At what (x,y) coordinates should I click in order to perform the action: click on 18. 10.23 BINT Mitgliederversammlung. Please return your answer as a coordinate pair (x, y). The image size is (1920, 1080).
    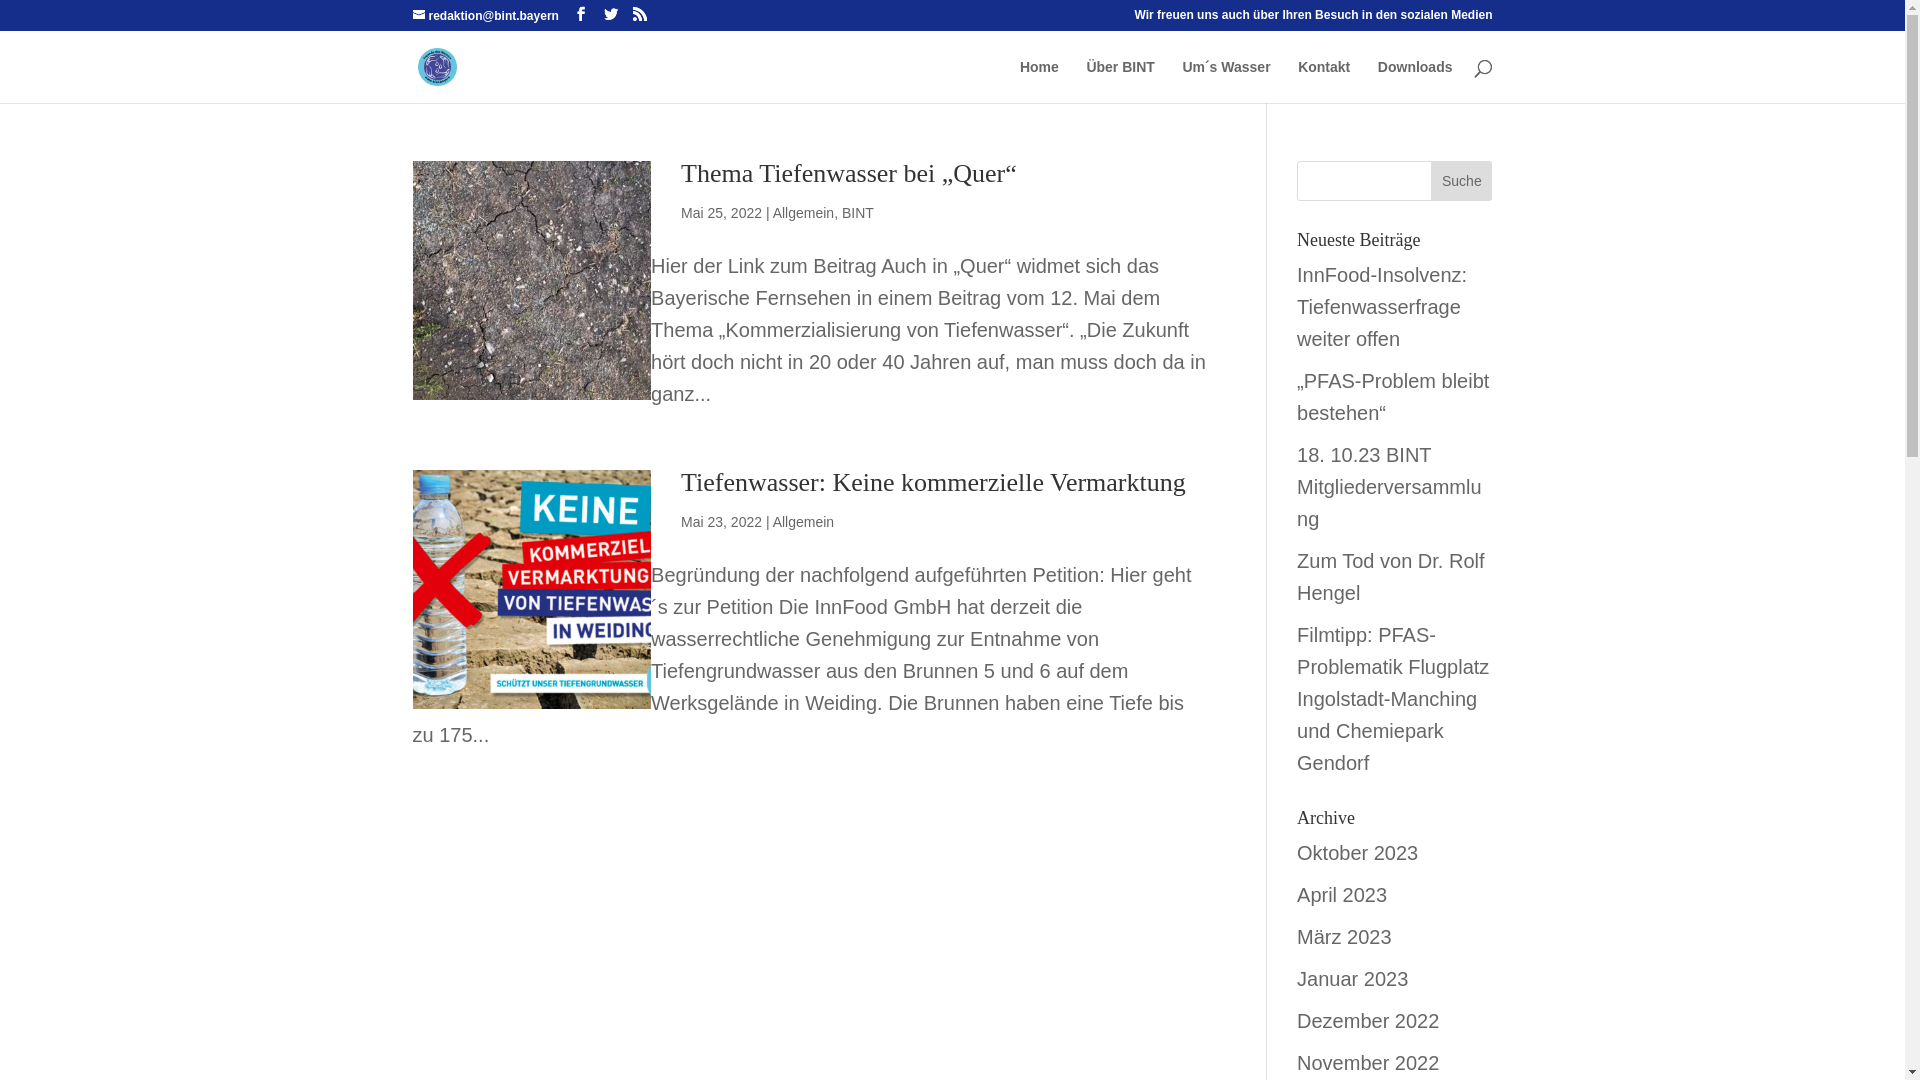
    Looking at the image, I should click on (1390, 487).